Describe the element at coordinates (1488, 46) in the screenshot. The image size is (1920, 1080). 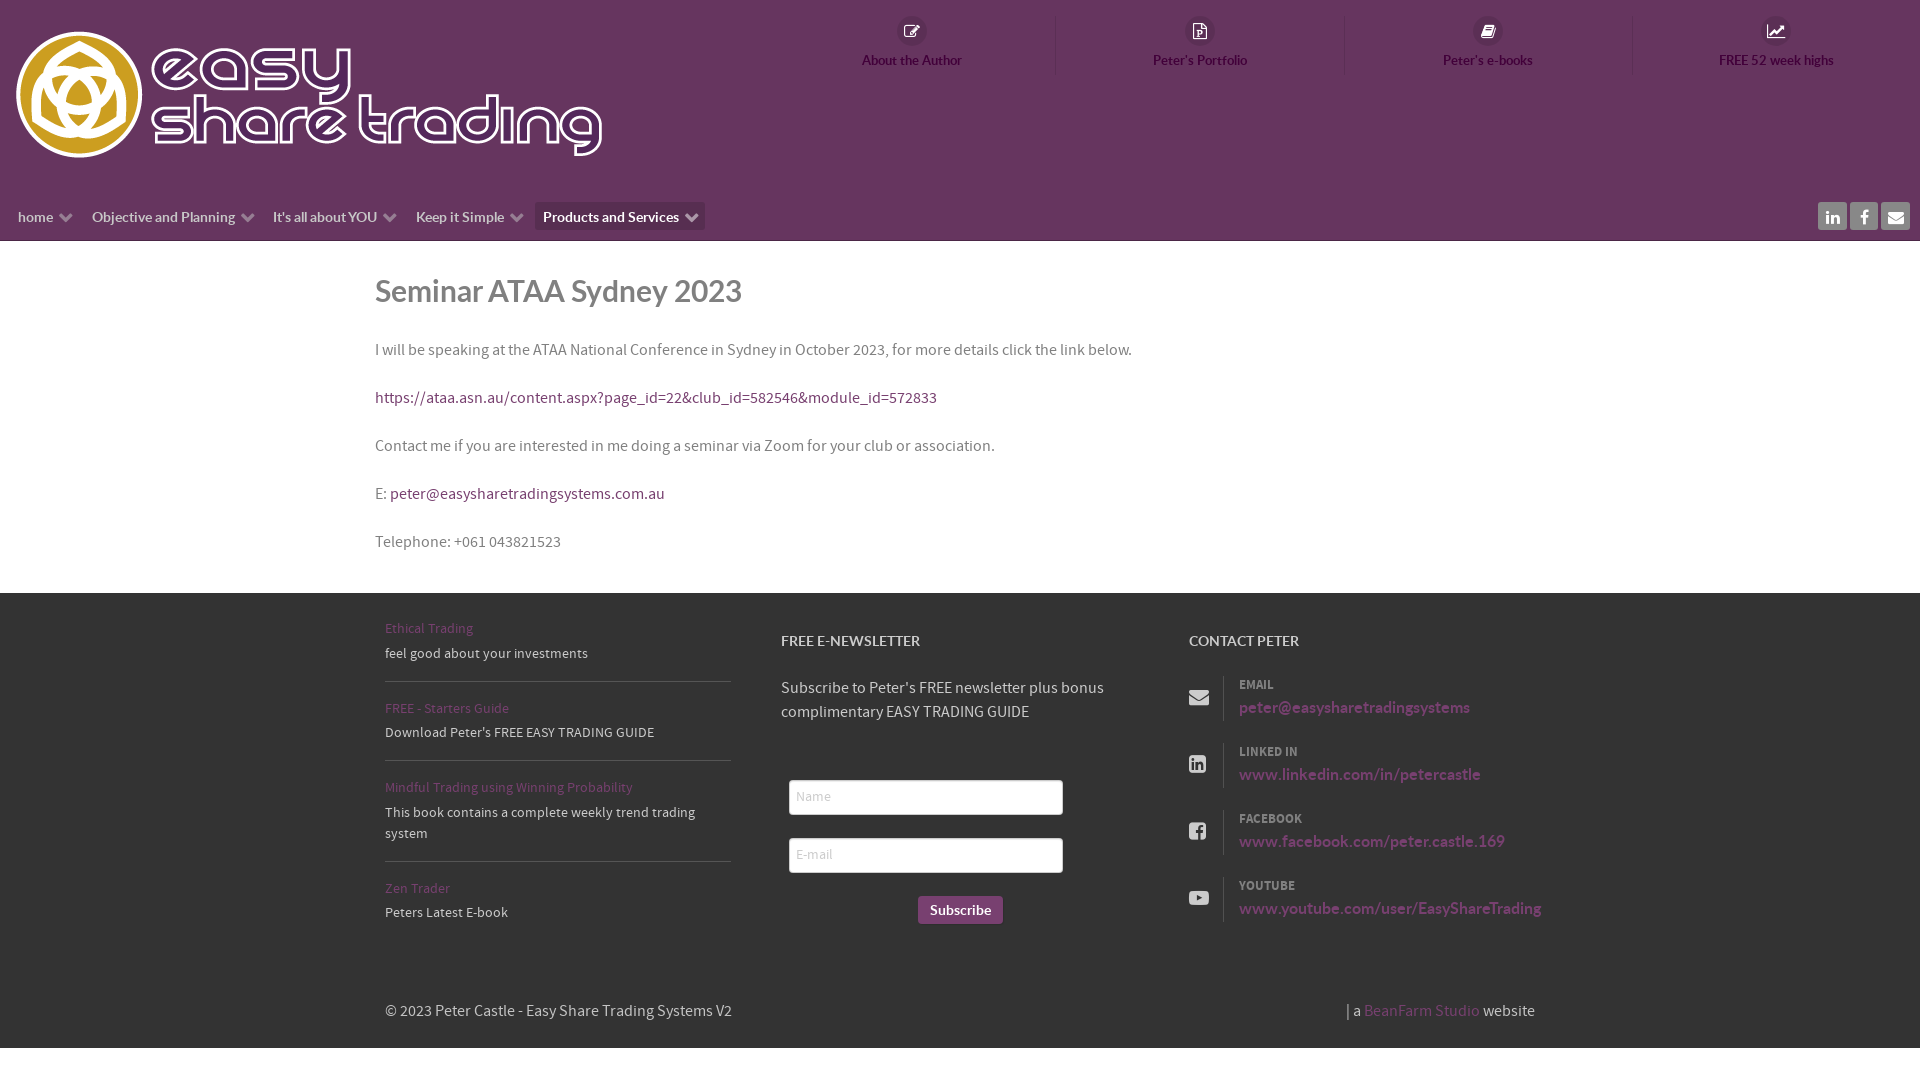
I see `Peter's e-books` at that location.